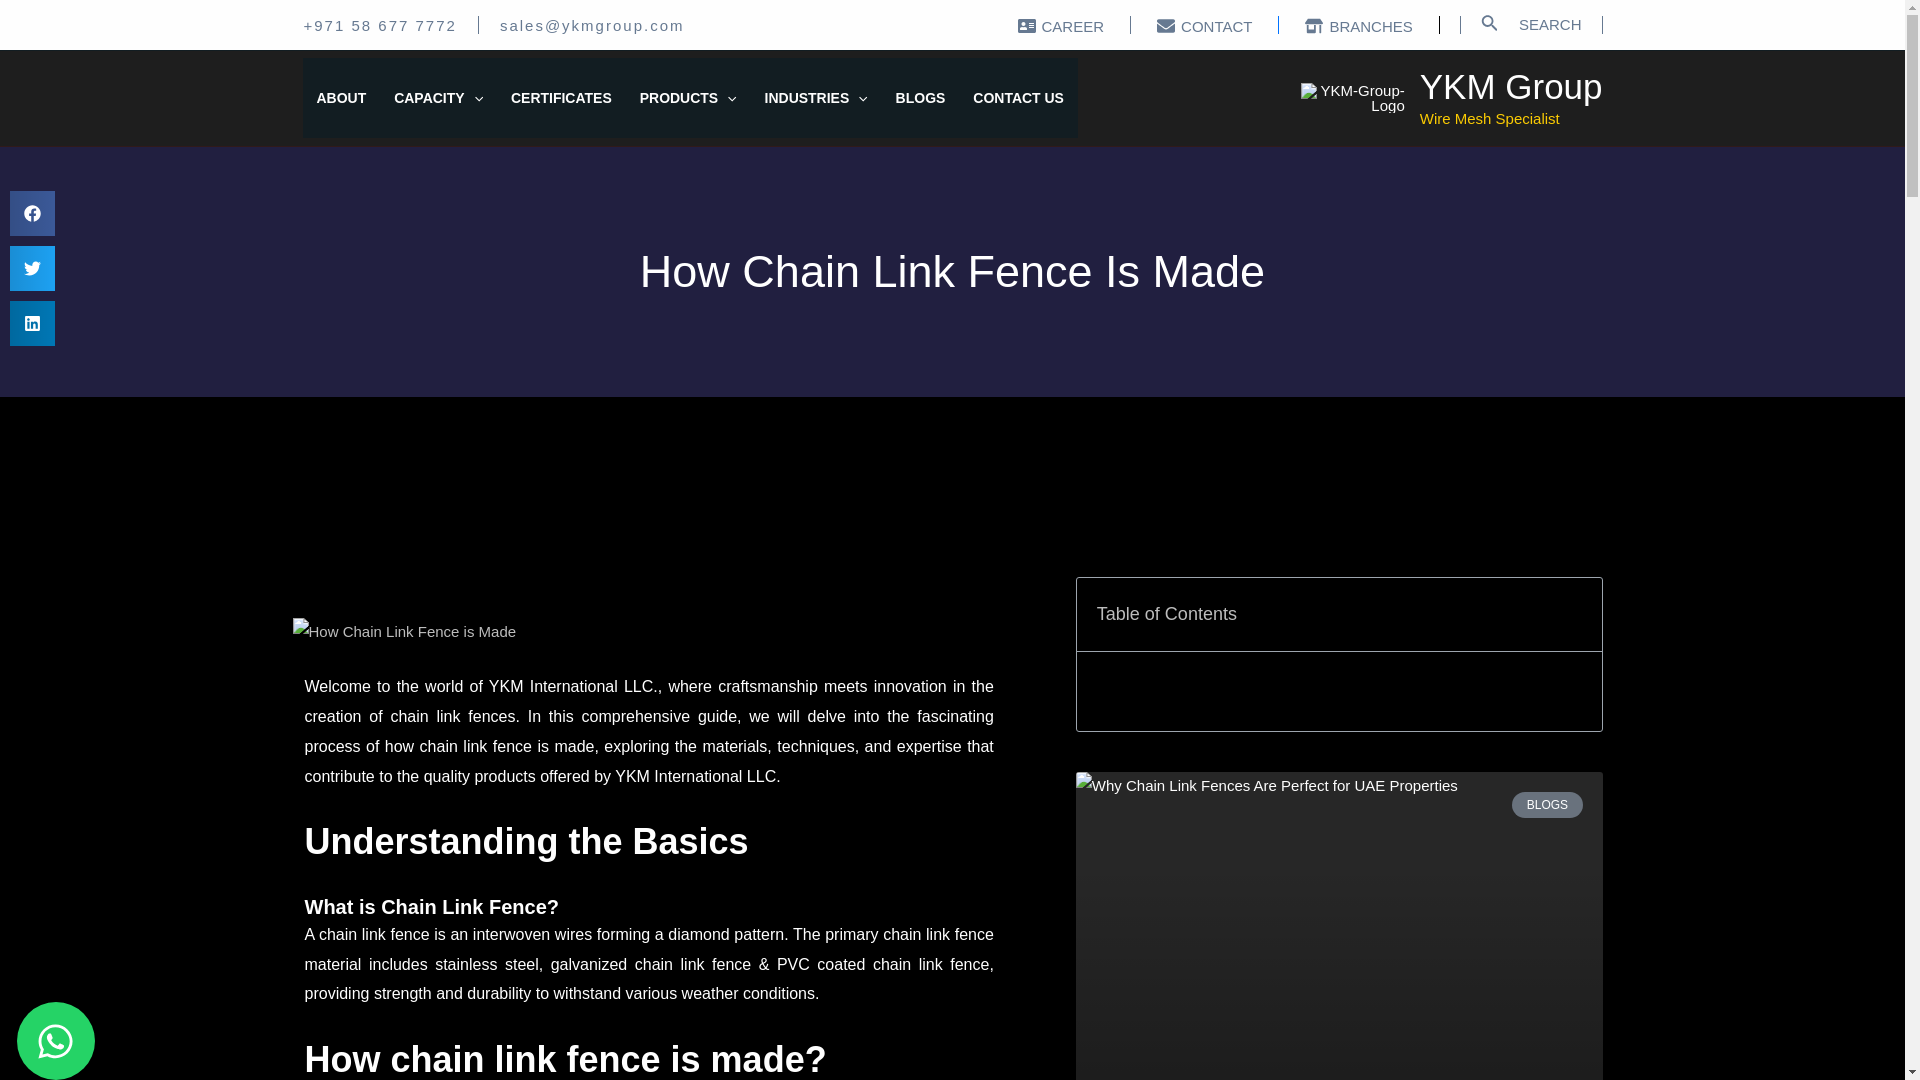  Describe the element at coordinates (688, 98) in the screenshot. I see `PRODUCTS` at that location.